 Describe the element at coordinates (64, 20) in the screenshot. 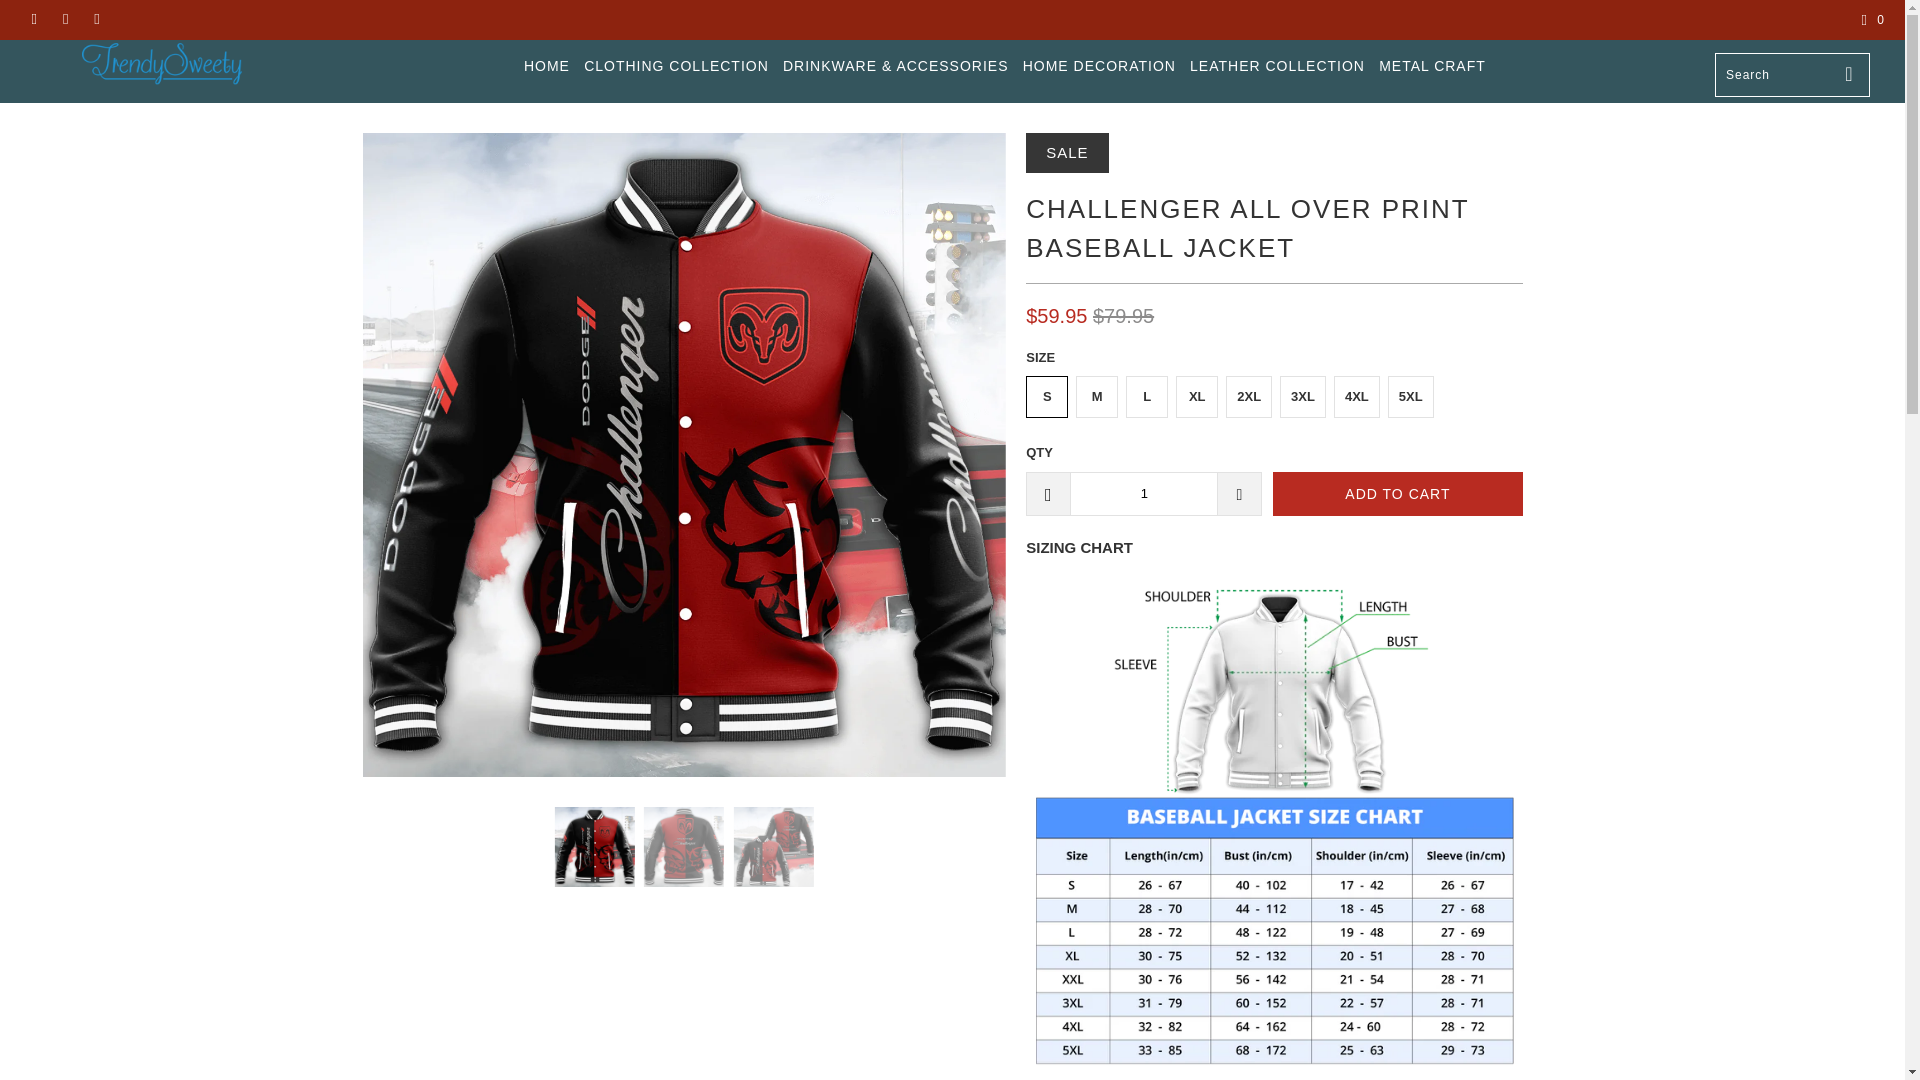

I see `TrendySweety on Instagram` at that location.